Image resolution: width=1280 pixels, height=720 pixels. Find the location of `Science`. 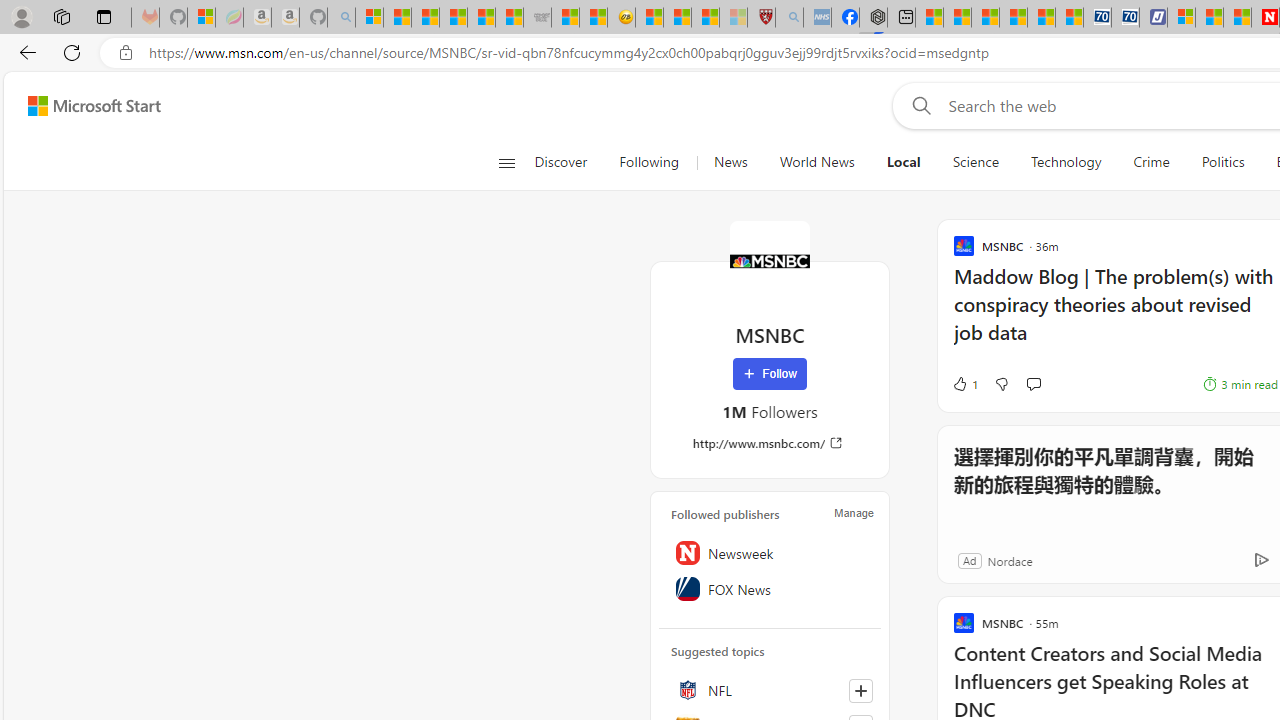

Science is located at coordinates (975, 162).